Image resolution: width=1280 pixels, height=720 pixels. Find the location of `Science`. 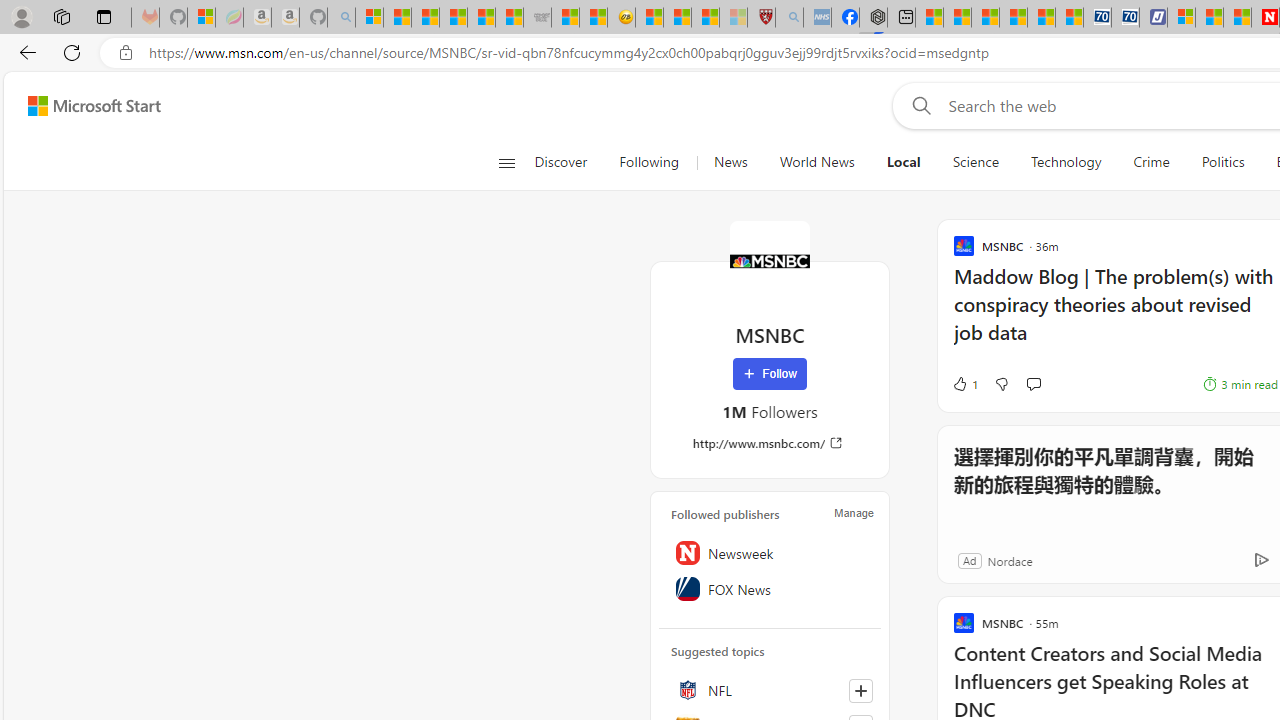

Science is located at coordinates (975, 162).